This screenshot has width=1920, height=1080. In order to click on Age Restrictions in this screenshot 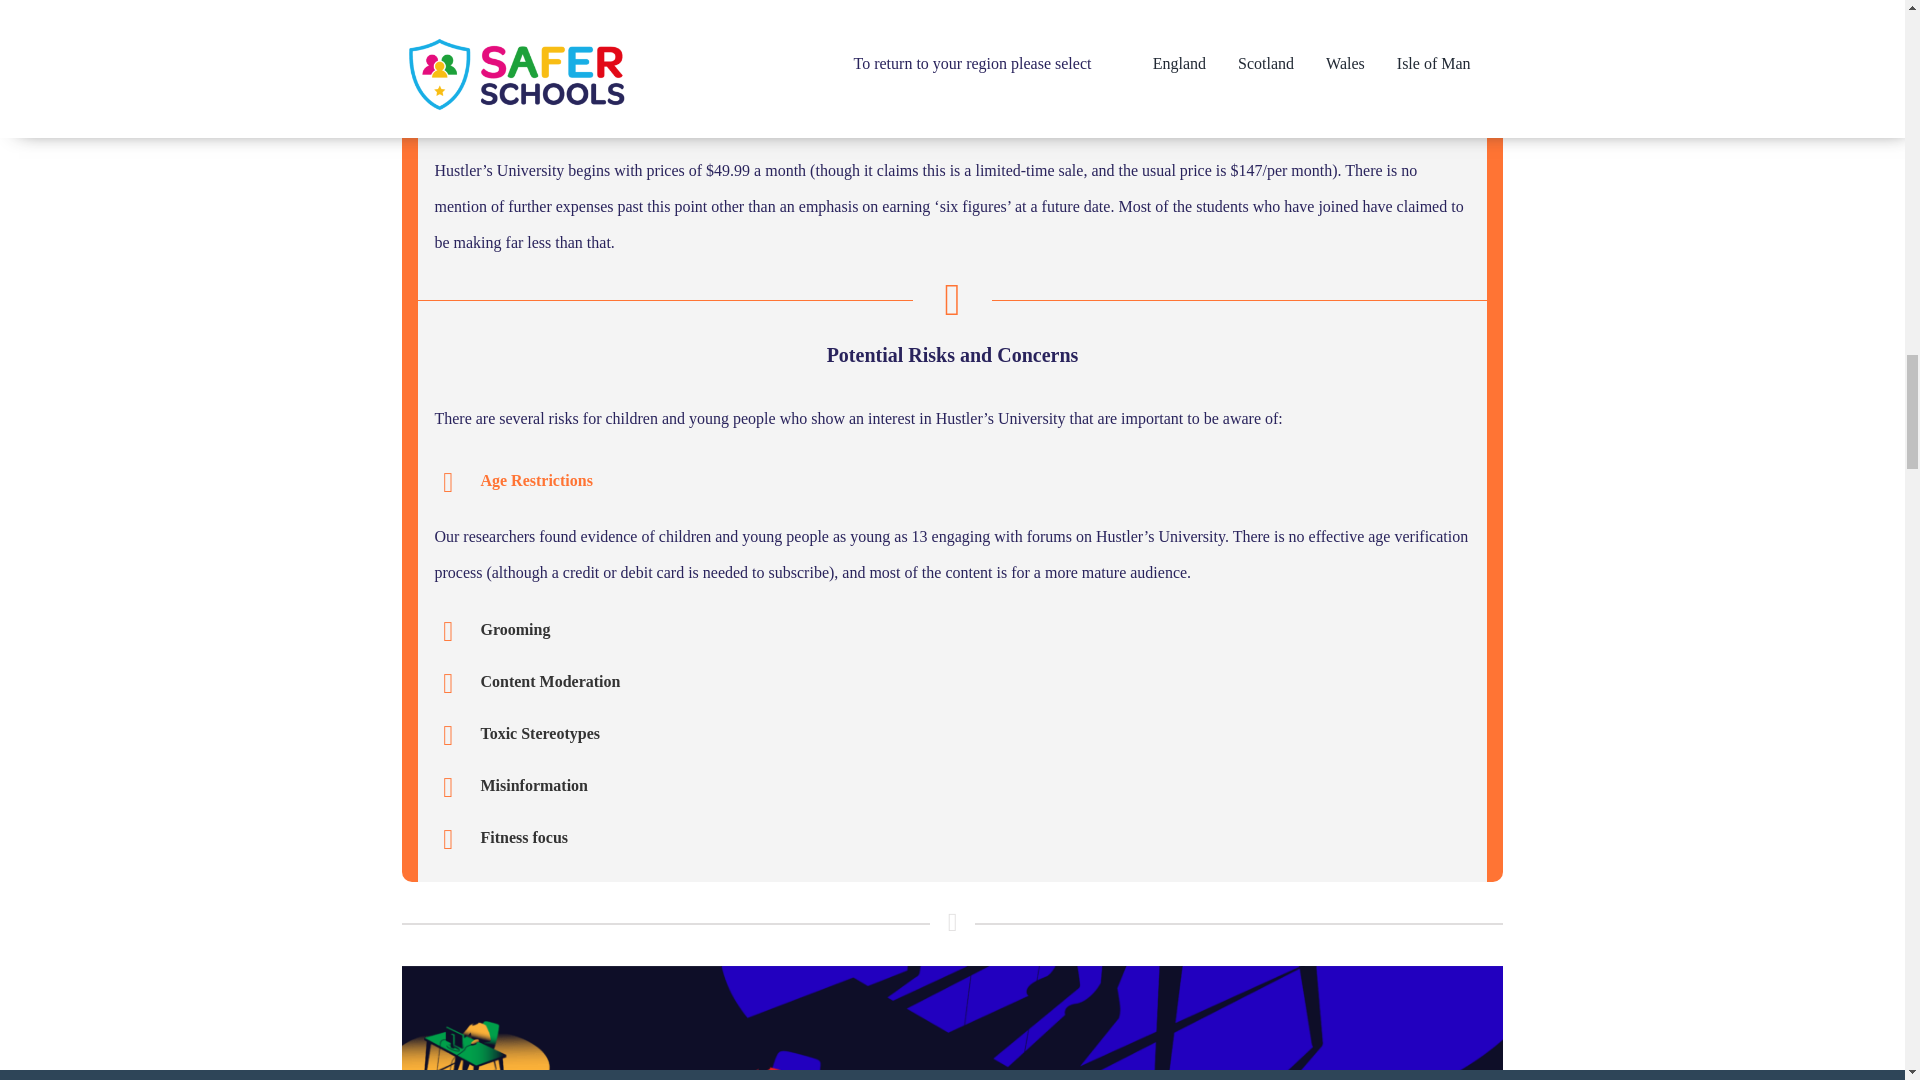, I will do `click(952, 482)`.